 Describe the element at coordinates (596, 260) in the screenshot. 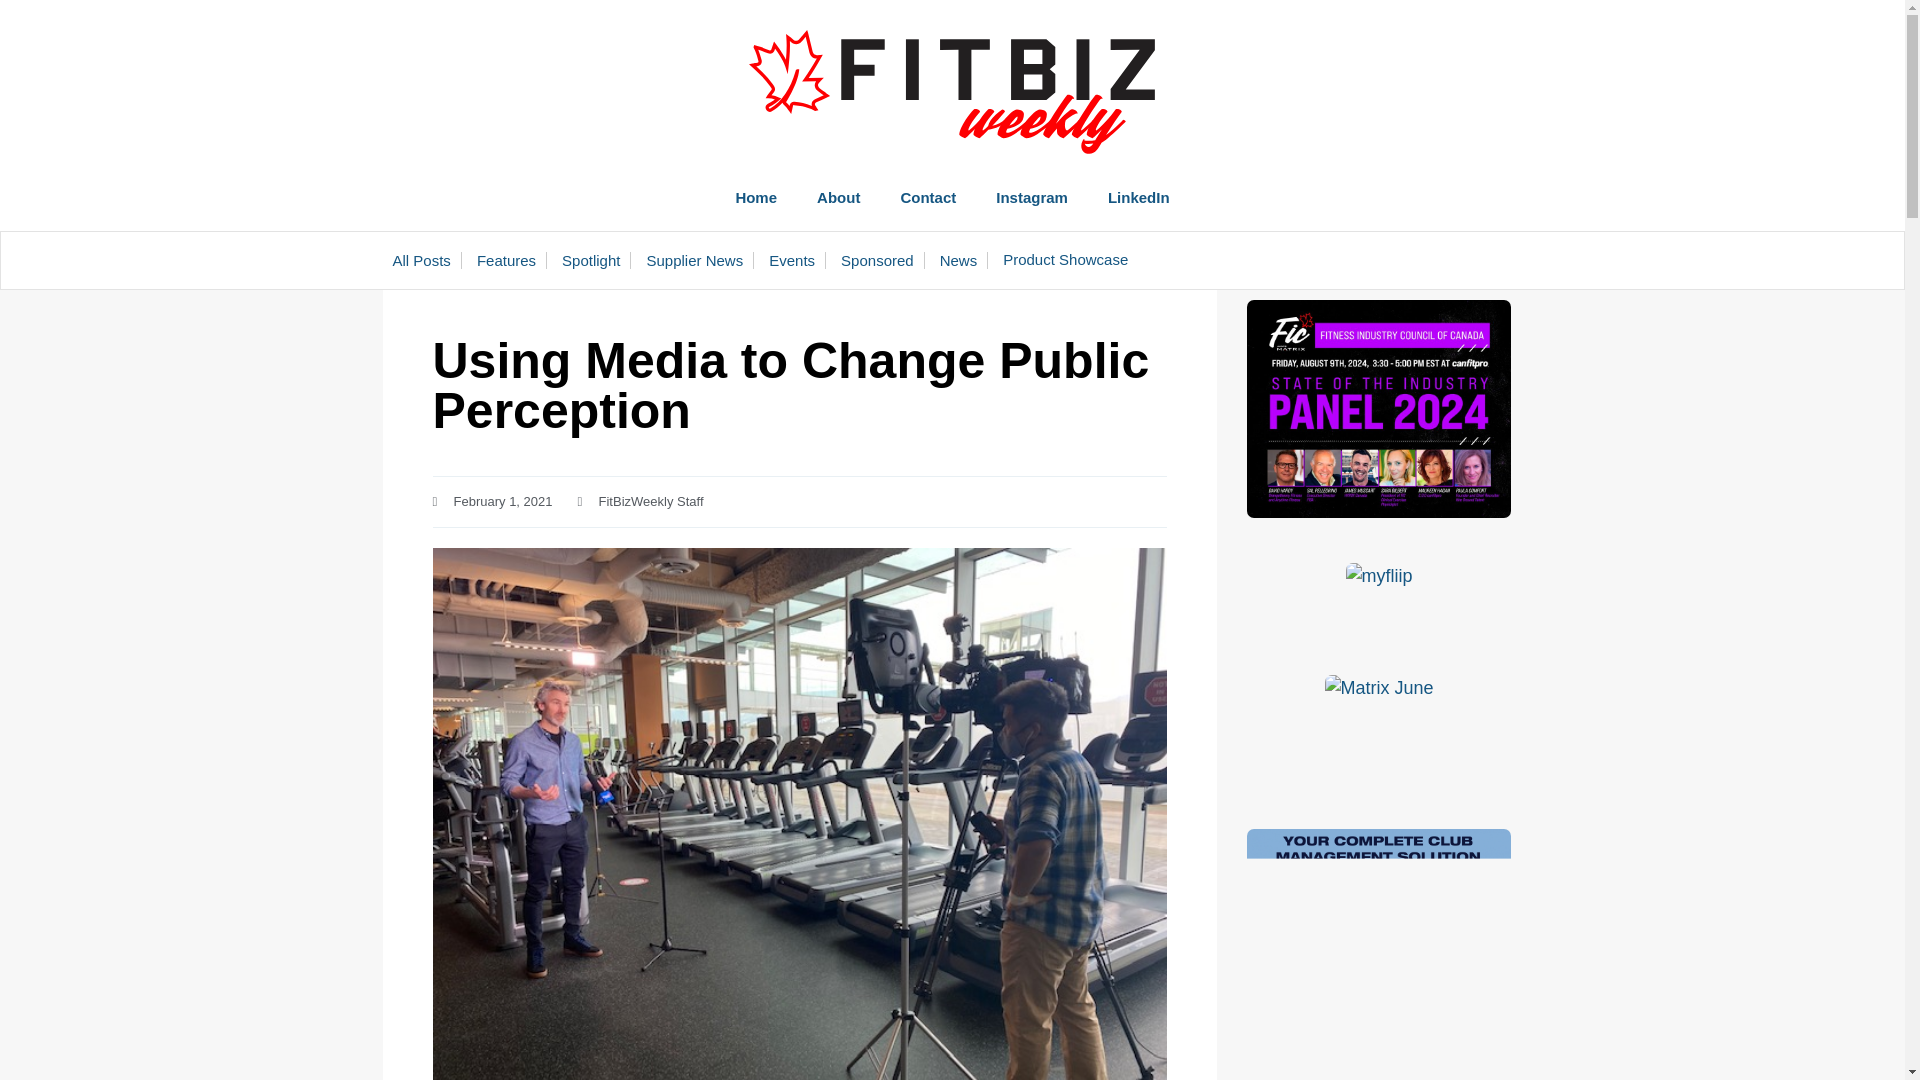

I see `Spotlight` at that location.